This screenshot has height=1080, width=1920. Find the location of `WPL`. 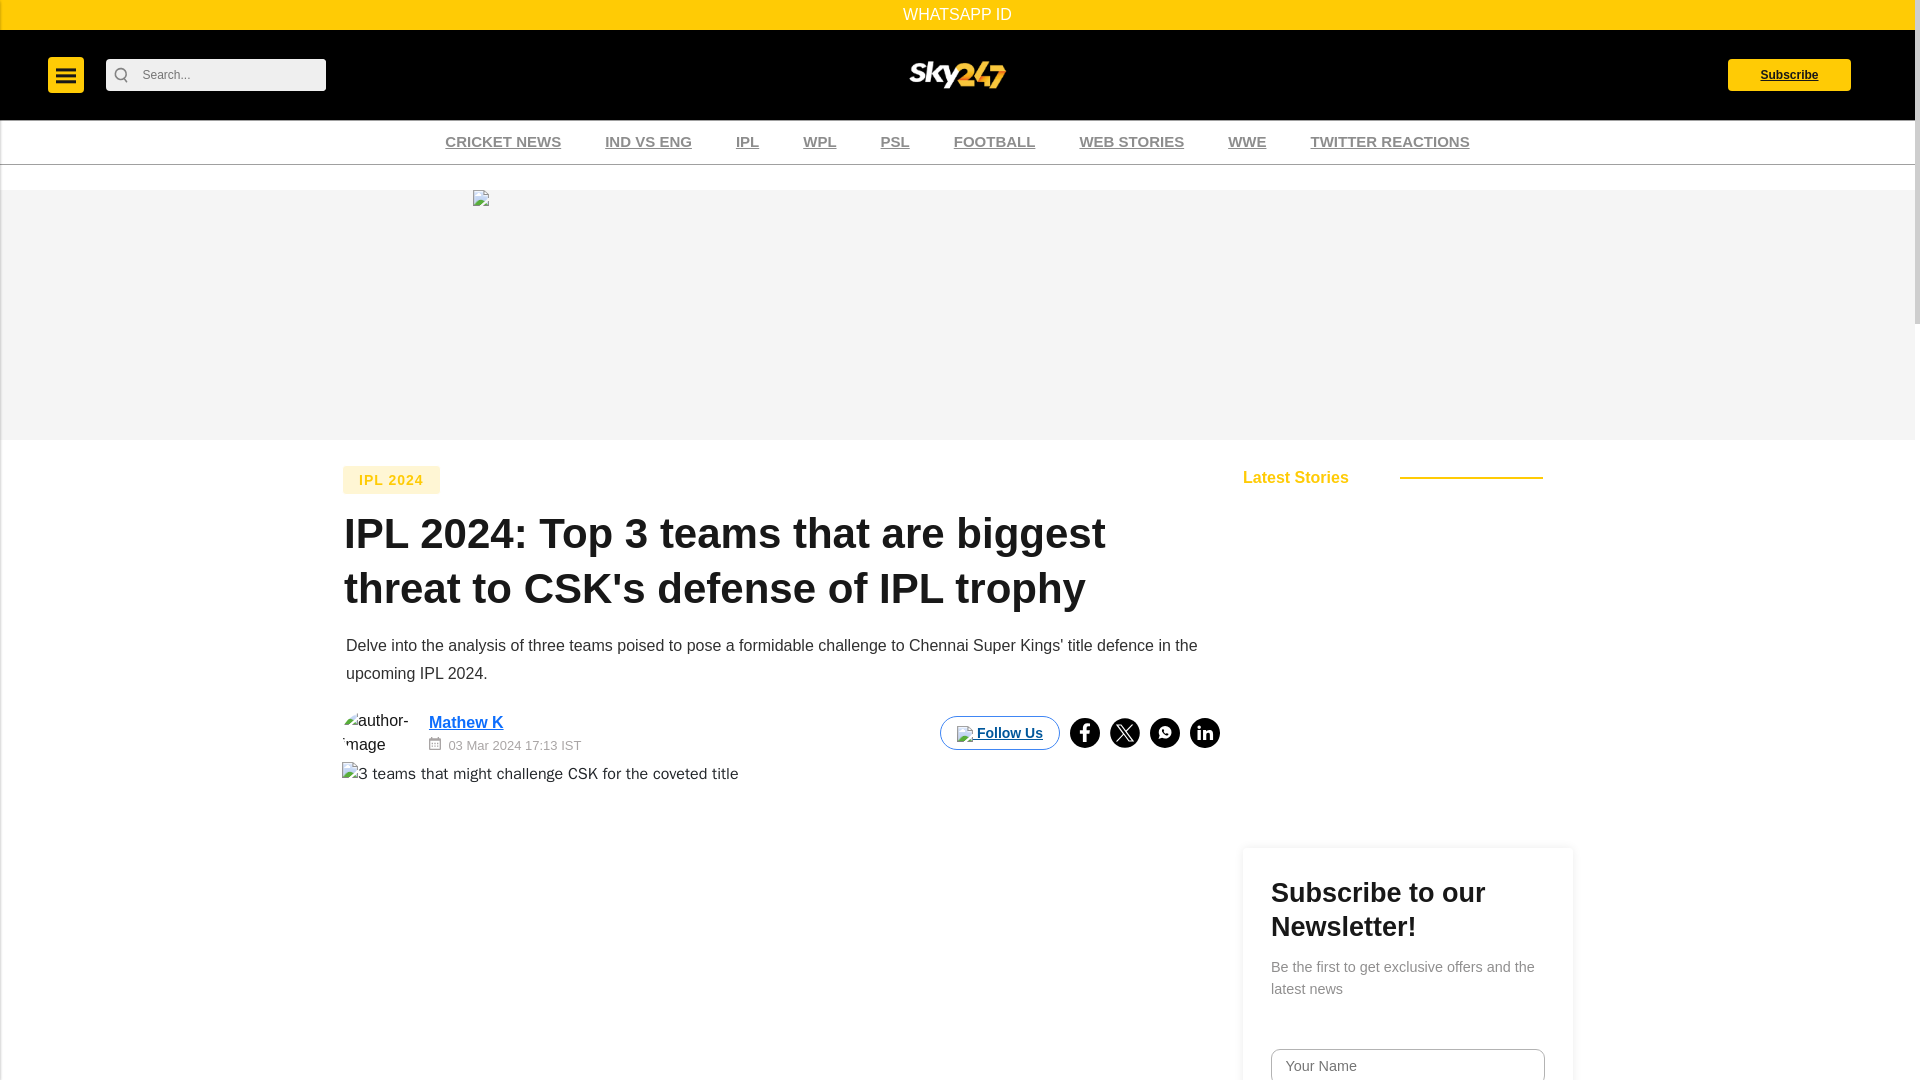

WPL is located at coordinates (818, 142).